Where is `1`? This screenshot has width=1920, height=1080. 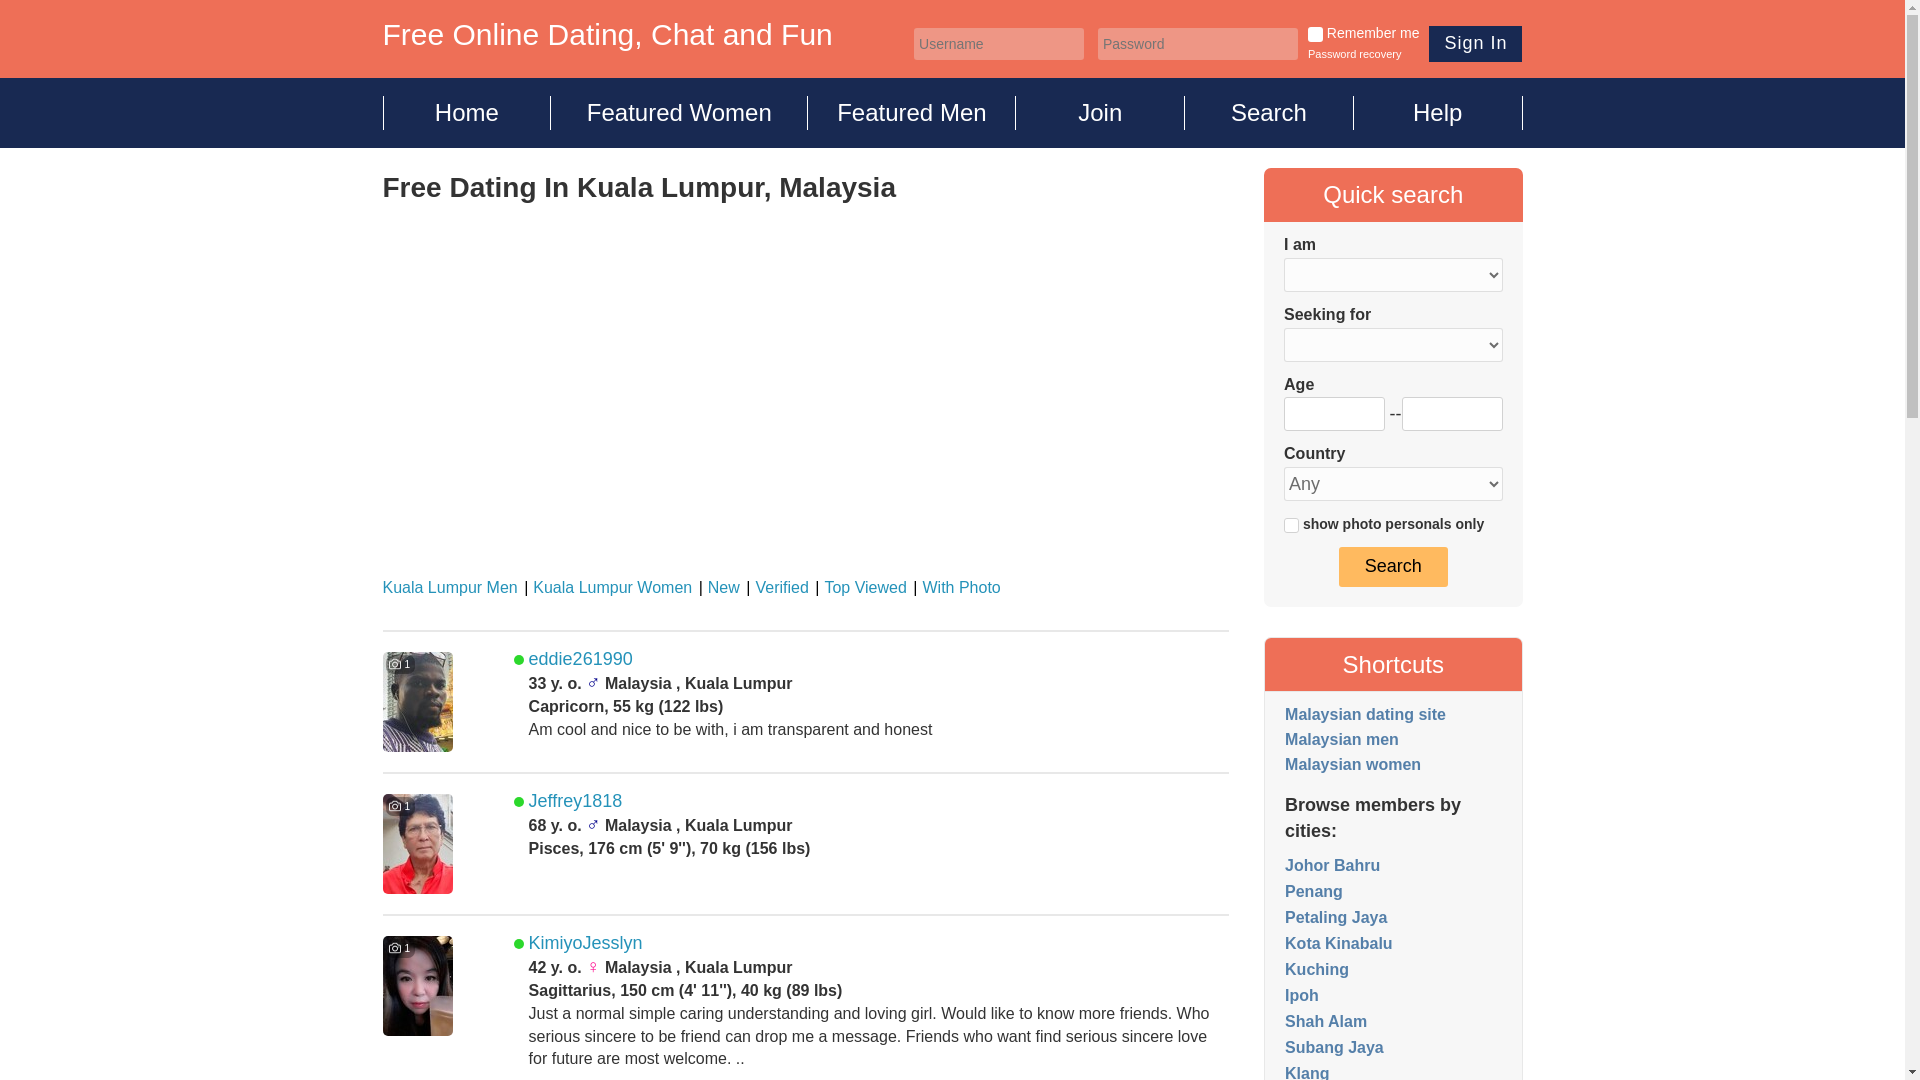 1 is located at coordinates (1292, 526).